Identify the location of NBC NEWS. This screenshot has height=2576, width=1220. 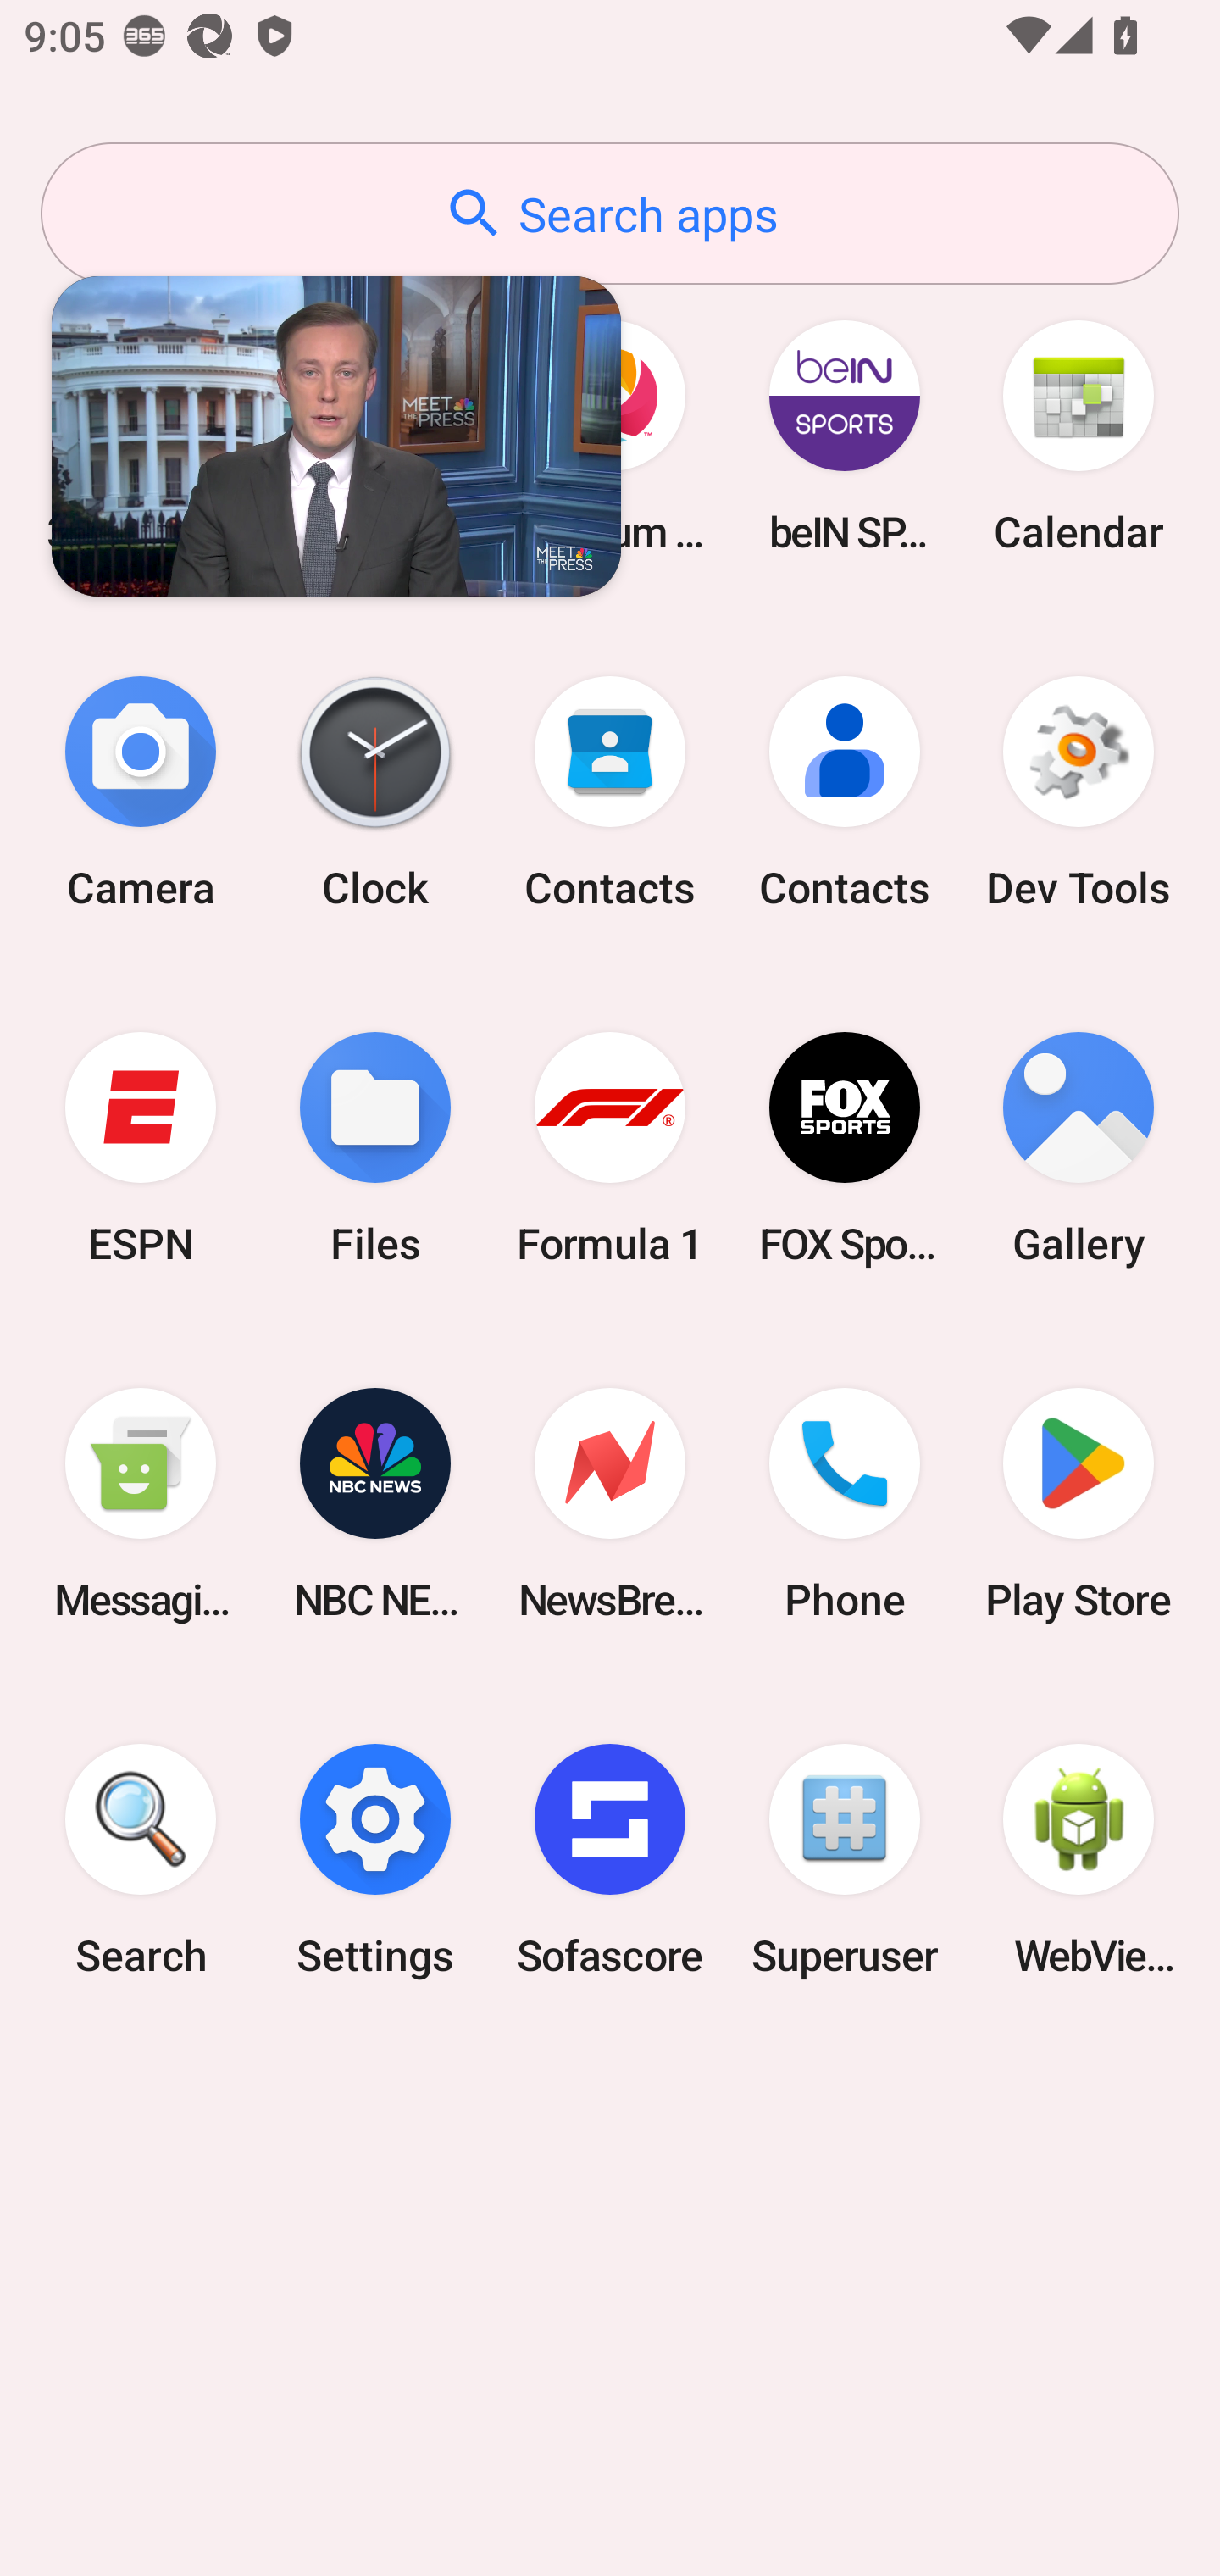
(375, 1504).